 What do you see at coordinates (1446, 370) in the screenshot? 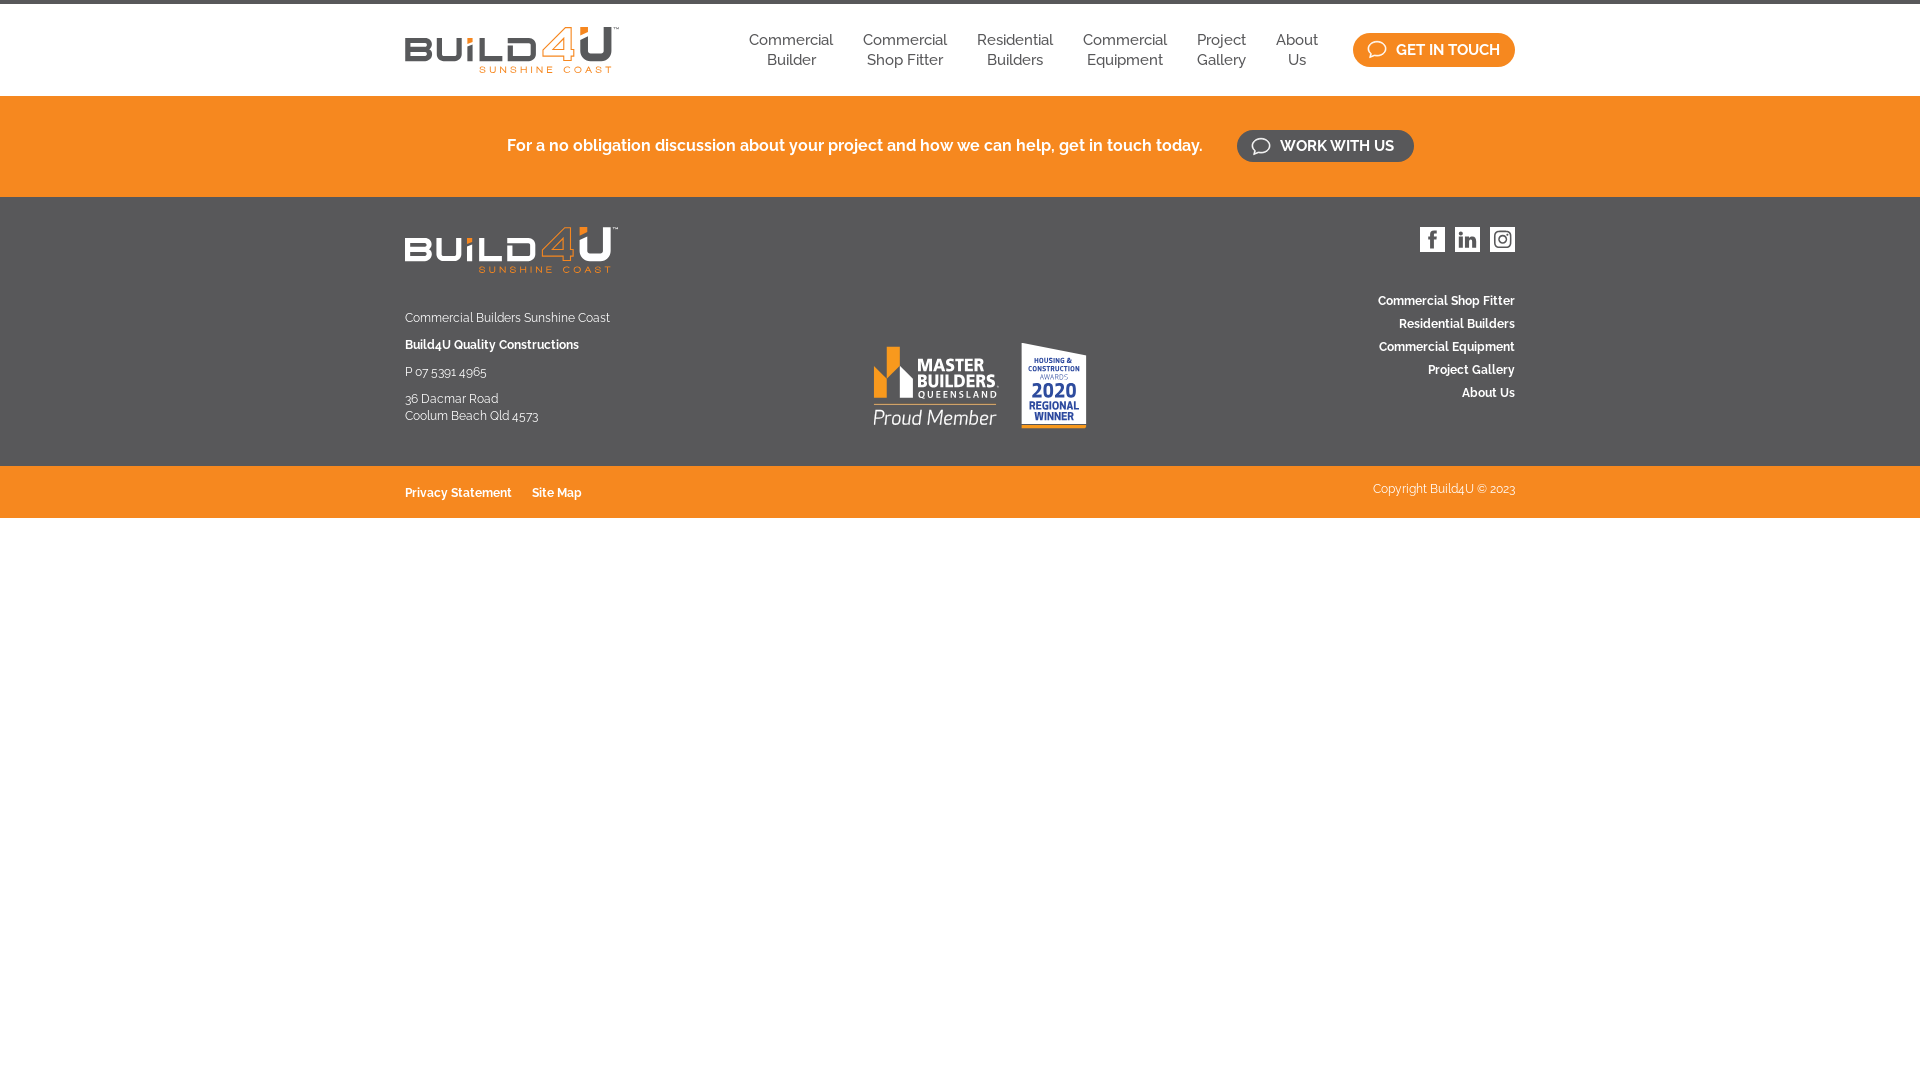
I see `Project Gallery` at bounding box center [1446, 370].